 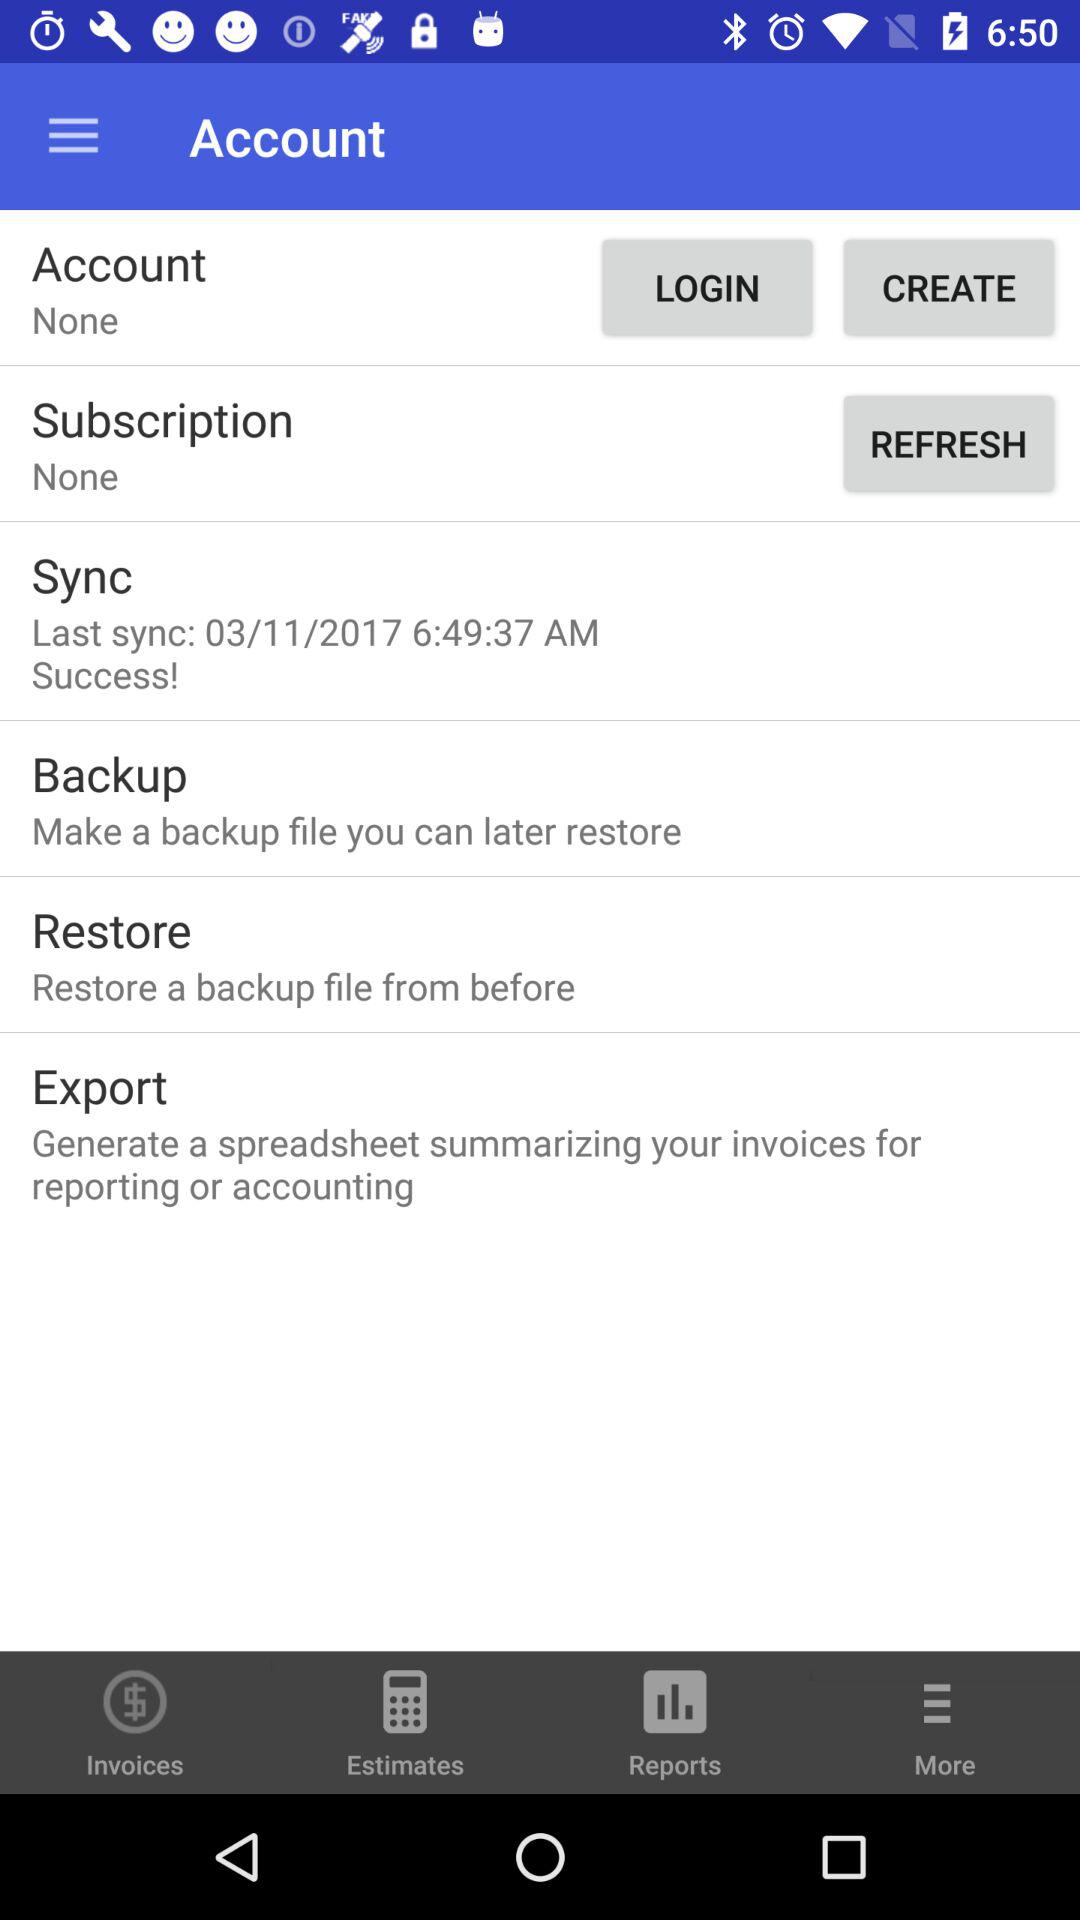 I want to click on launch item to the left of create icon, so click(x=706, y=287).